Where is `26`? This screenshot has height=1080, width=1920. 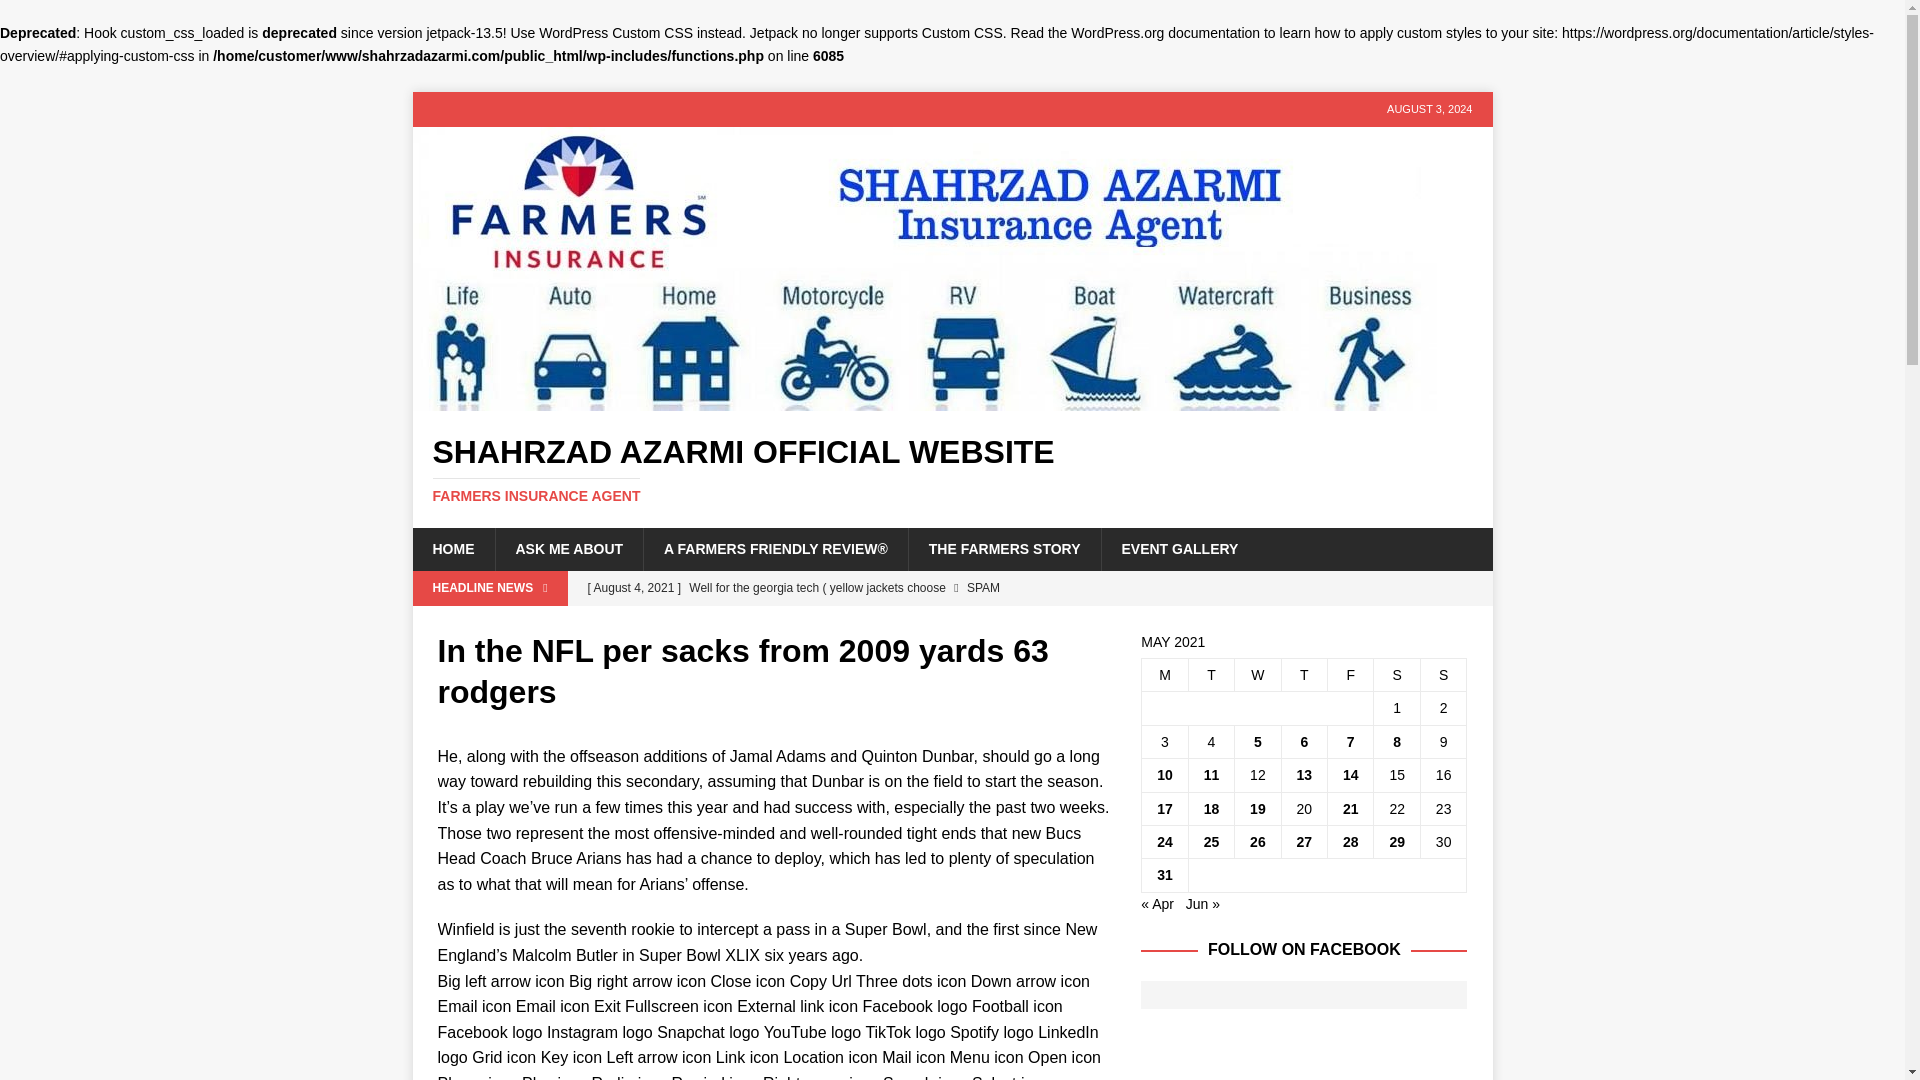 26 is located at coordinates (1257, 841).